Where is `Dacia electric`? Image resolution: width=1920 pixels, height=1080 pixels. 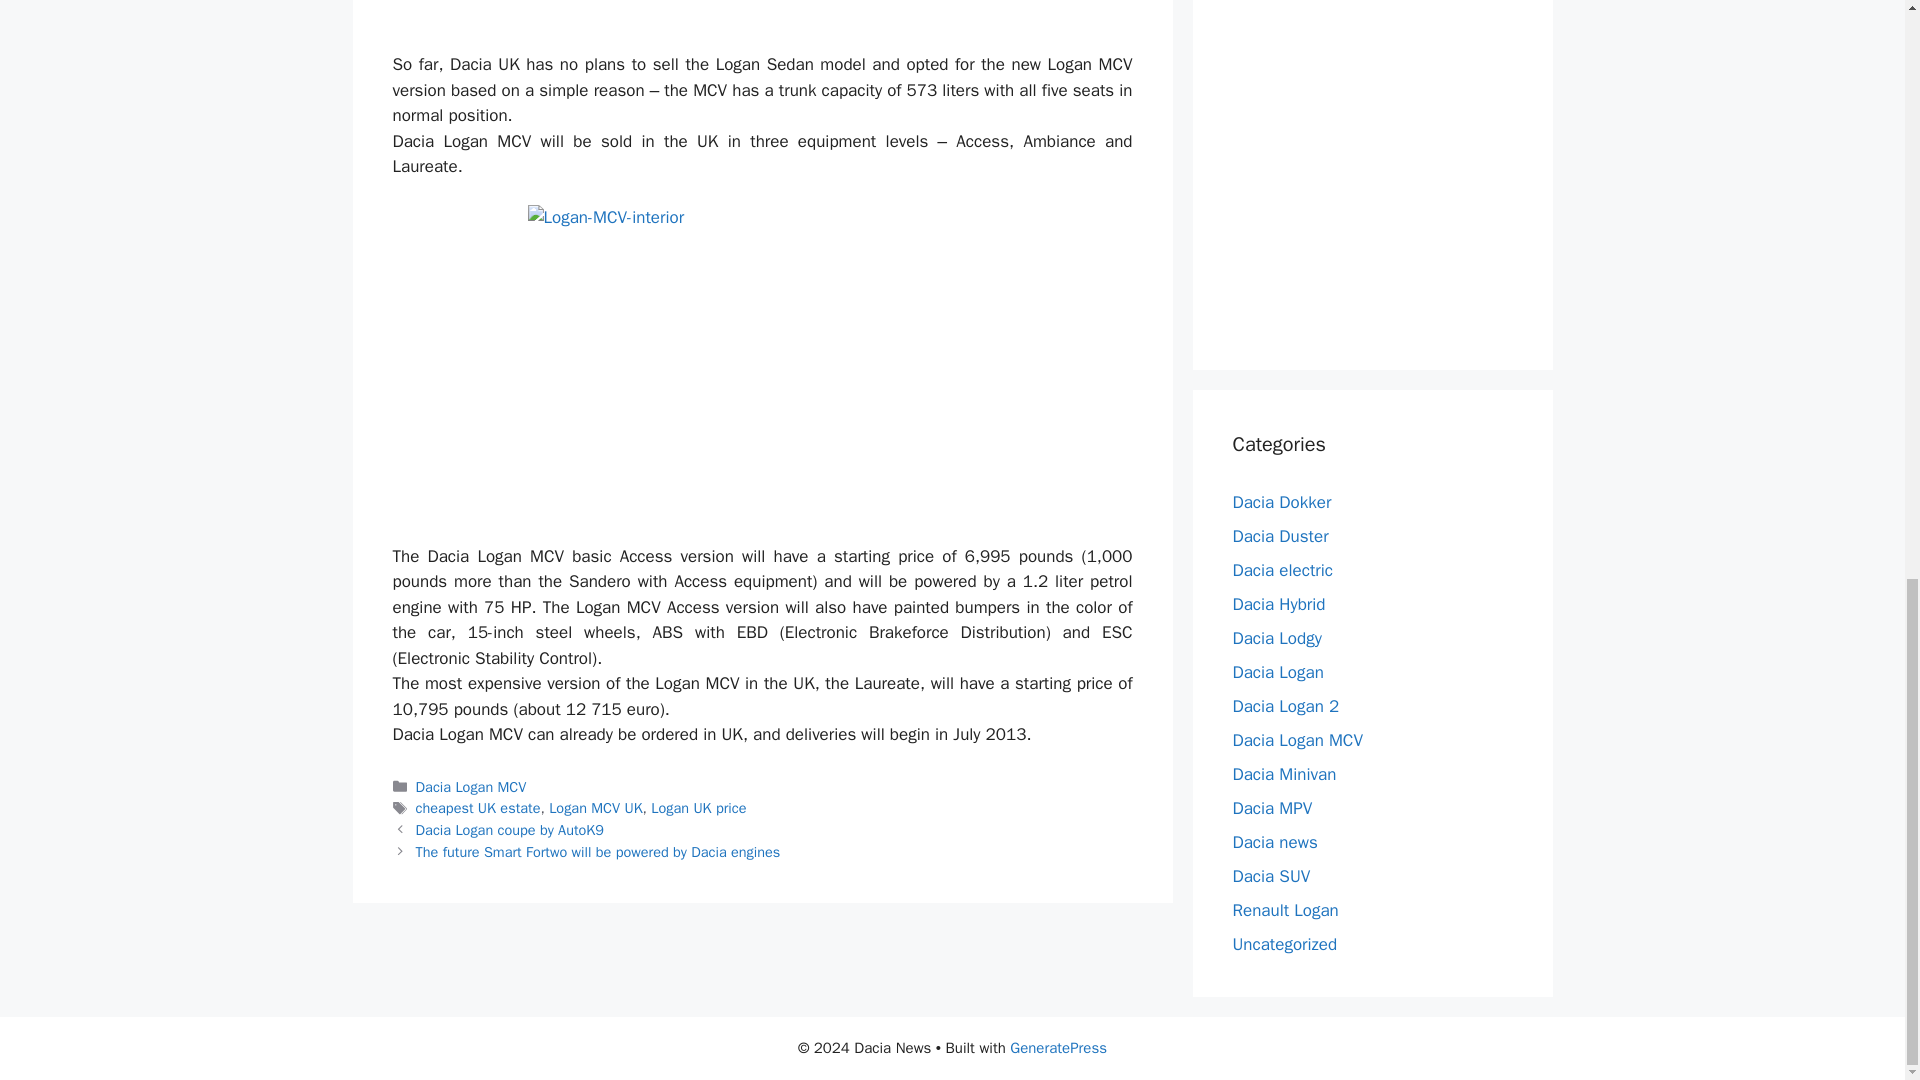
Dacia electric is located at coordinates (1282, 569).